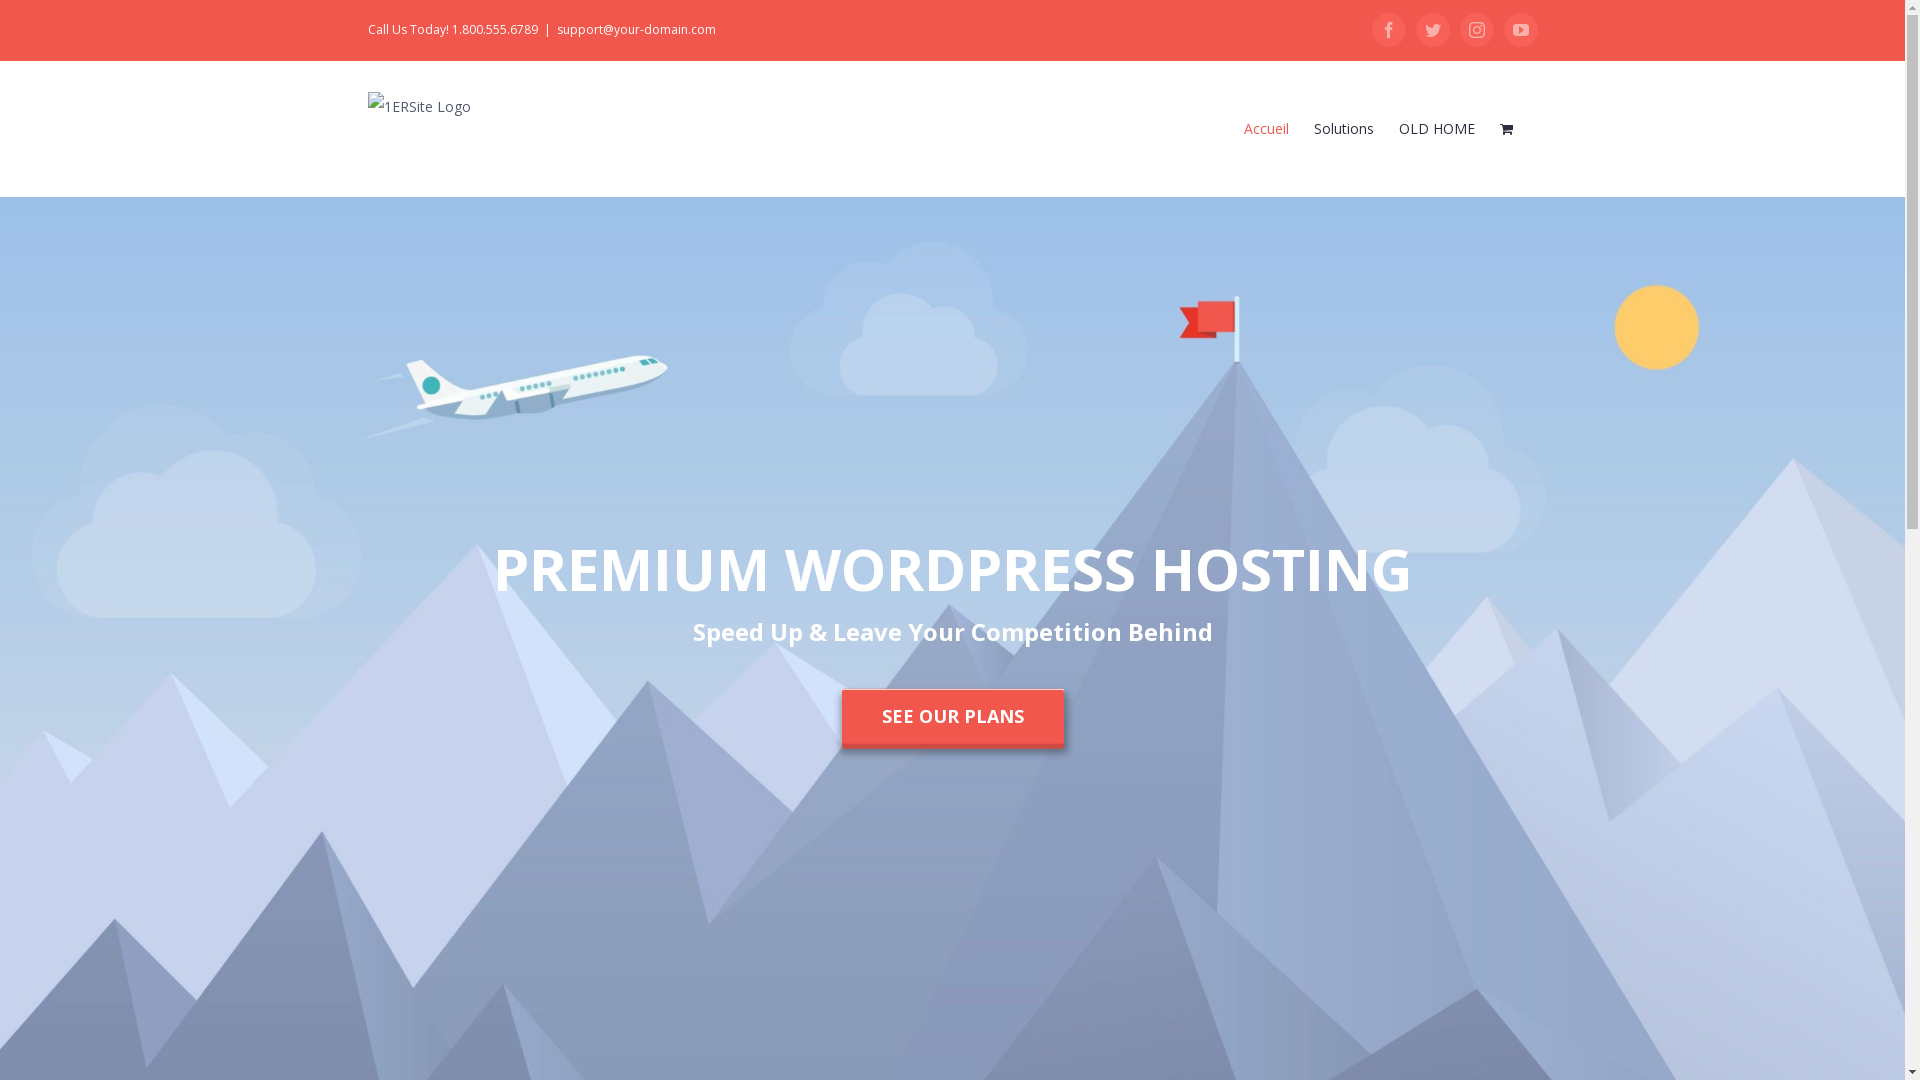 This screenshot has width=1920, height=1080. What do you see at coordinates (953, 716) in the screenshot?
I see `SEE OUR PLANS` at bounding box center [953, 716].